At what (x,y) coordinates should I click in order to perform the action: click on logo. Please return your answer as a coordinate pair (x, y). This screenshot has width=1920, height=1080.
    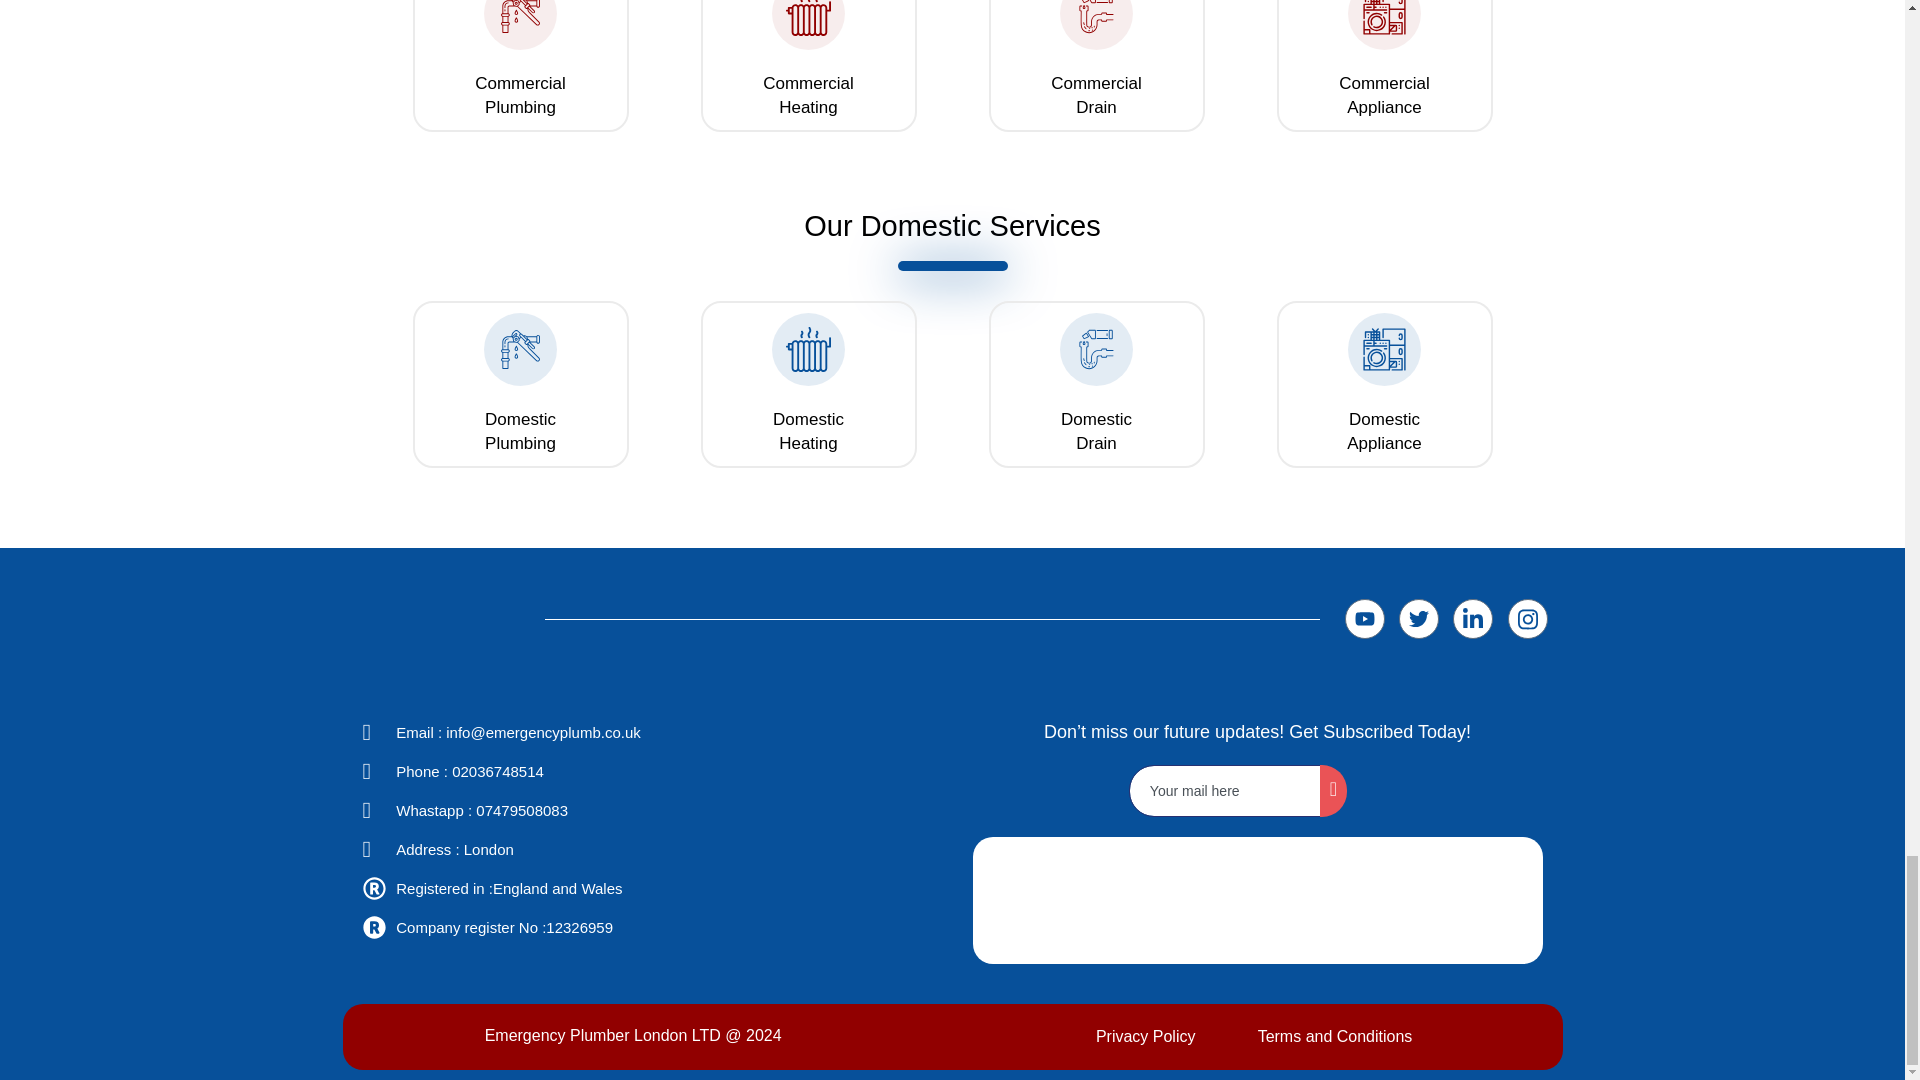
    Looking at the image, I should click on (1435, 899).